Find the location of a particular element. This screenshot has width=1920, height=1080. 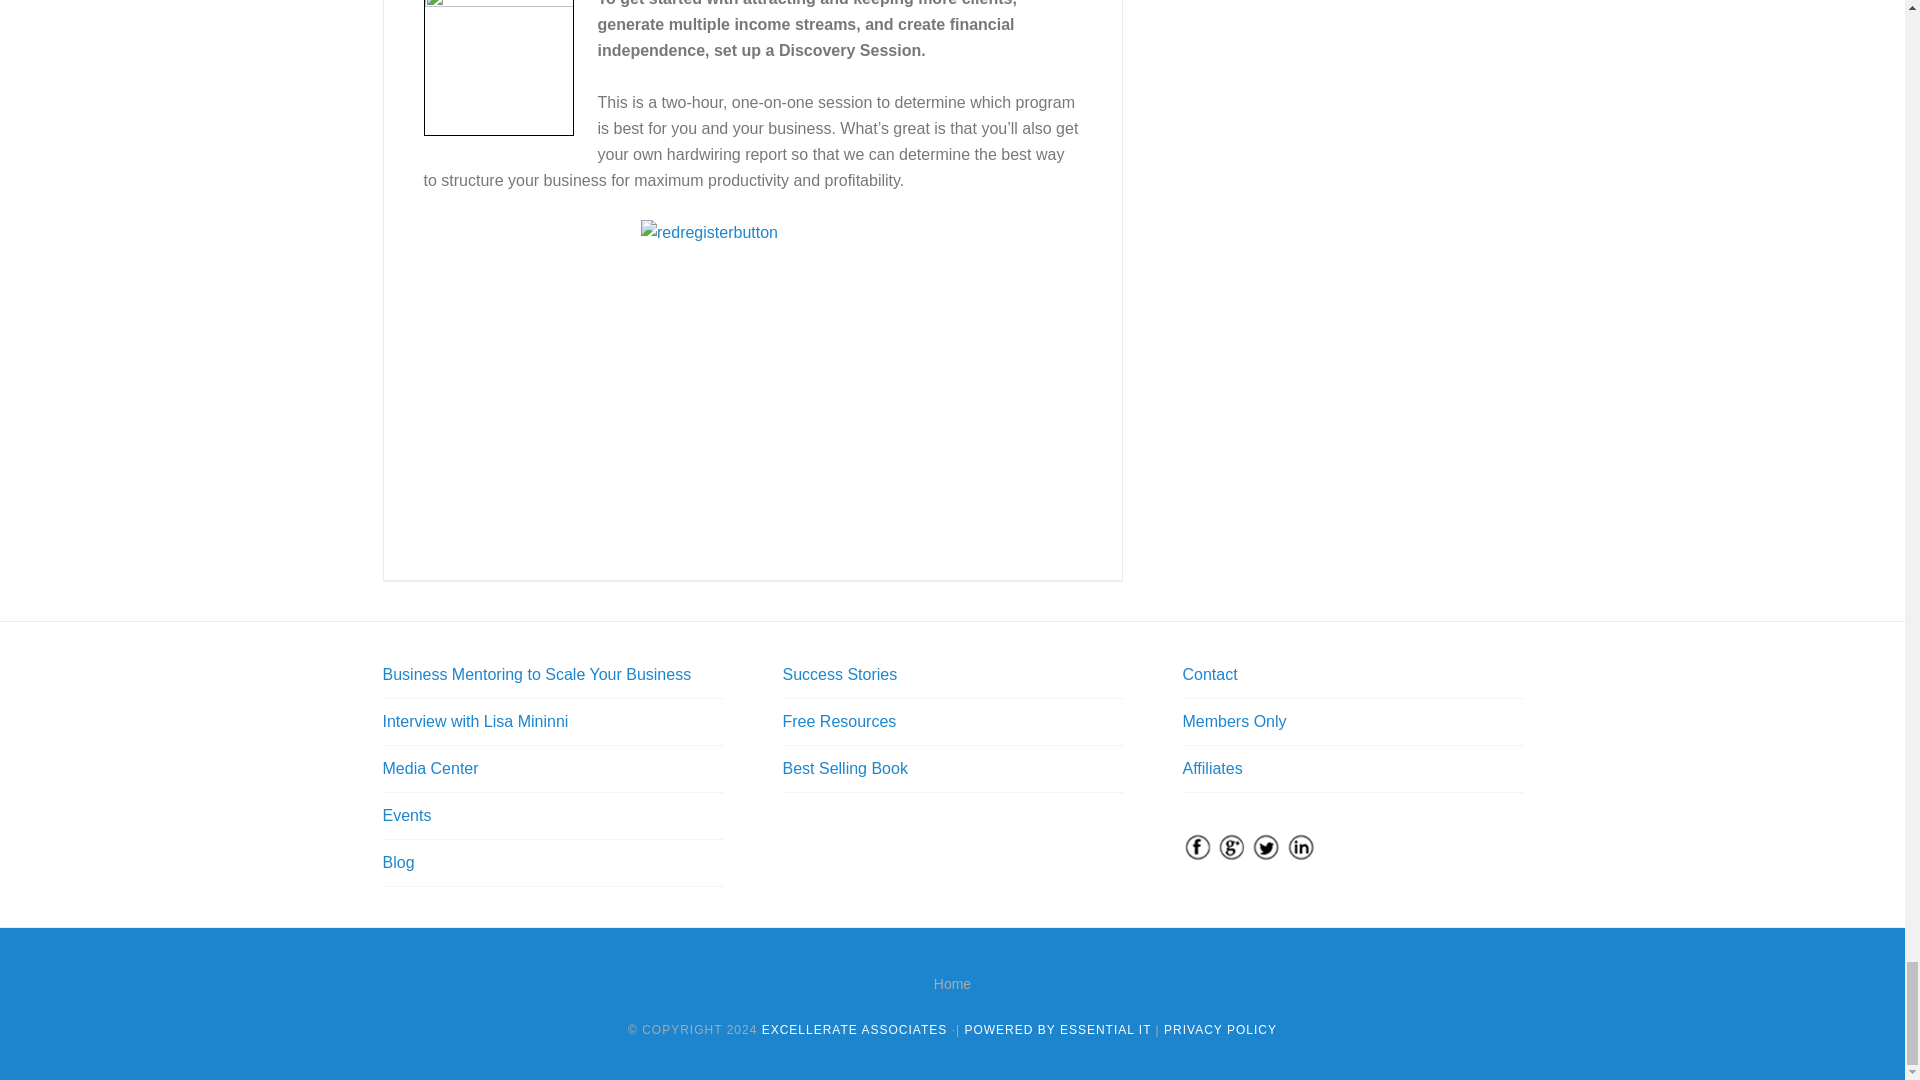

Do You Like to be Challenged? is located at coordinates (499, 68).